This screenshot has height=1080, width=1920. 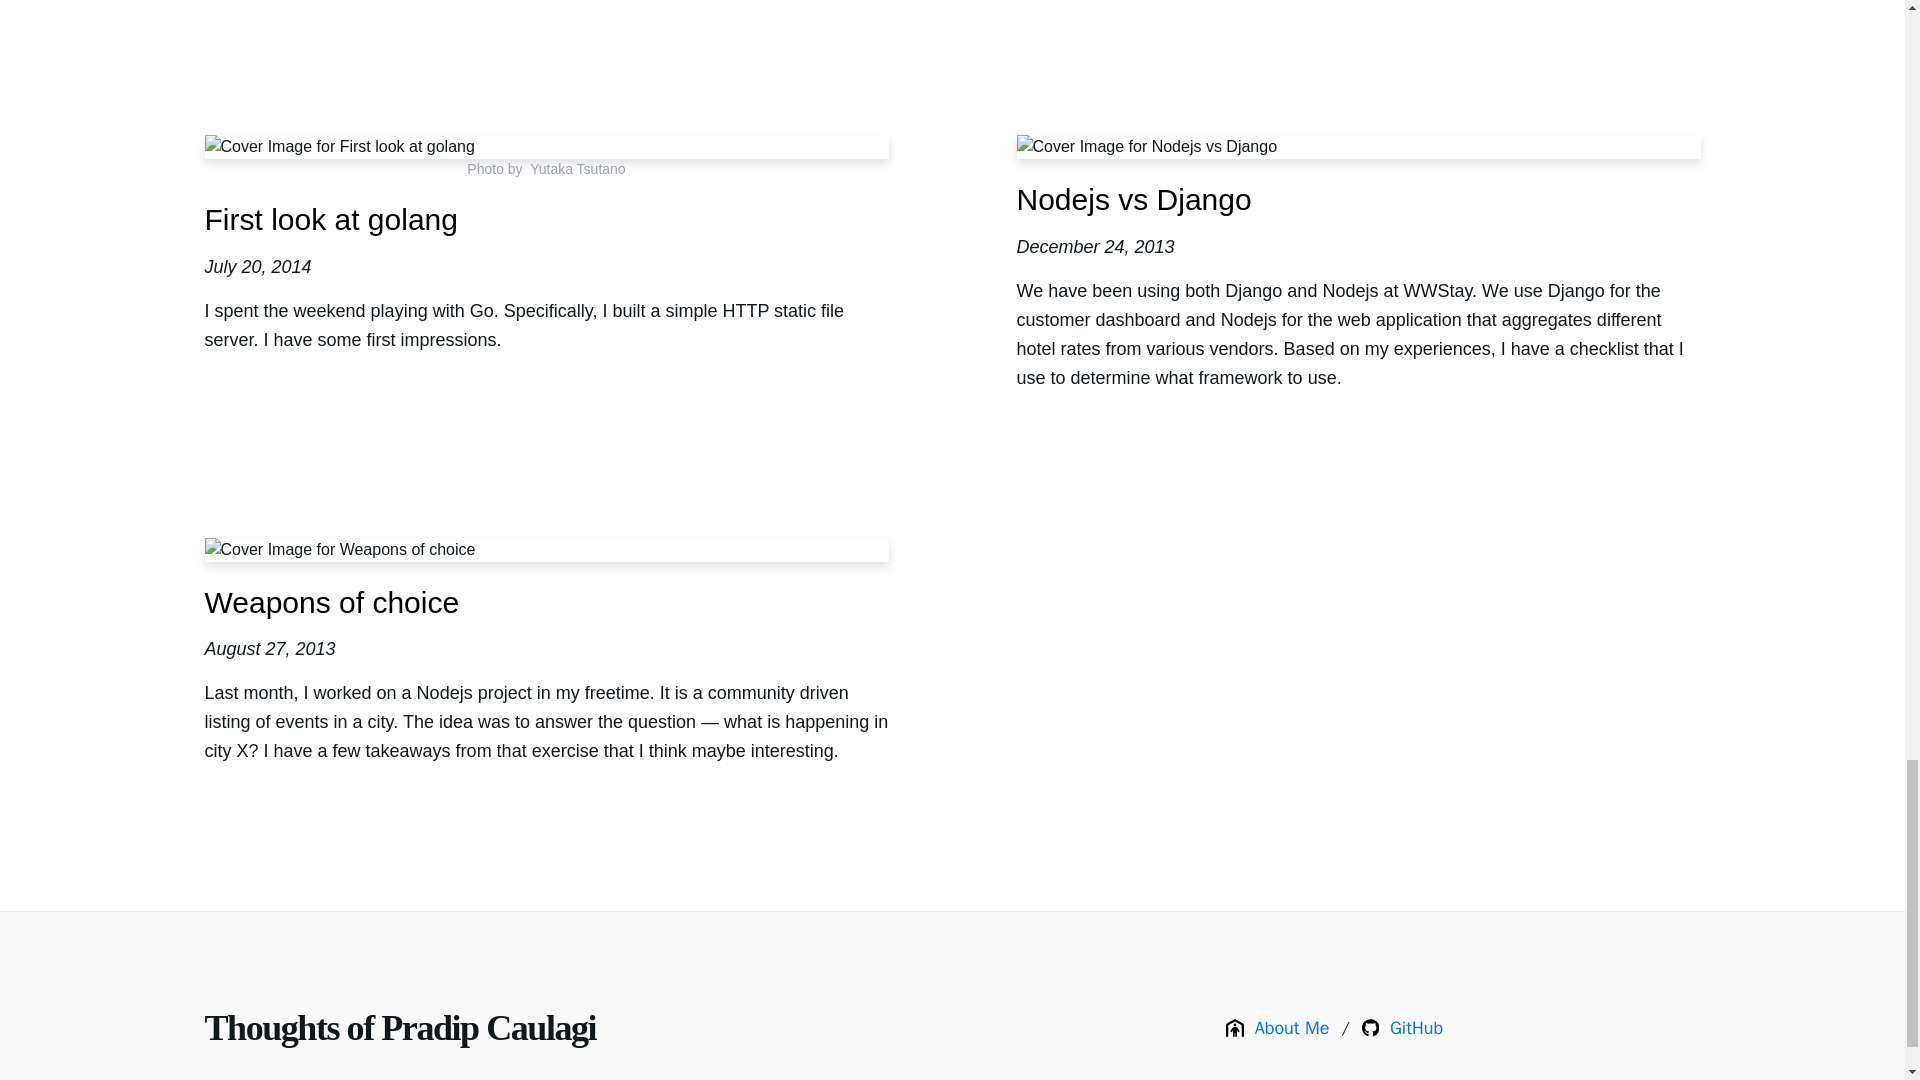 What do you see at coordinates (1133, 199) in the screenshot?
I see `Nodejs vs Django` at bounding box center [1133, 199].